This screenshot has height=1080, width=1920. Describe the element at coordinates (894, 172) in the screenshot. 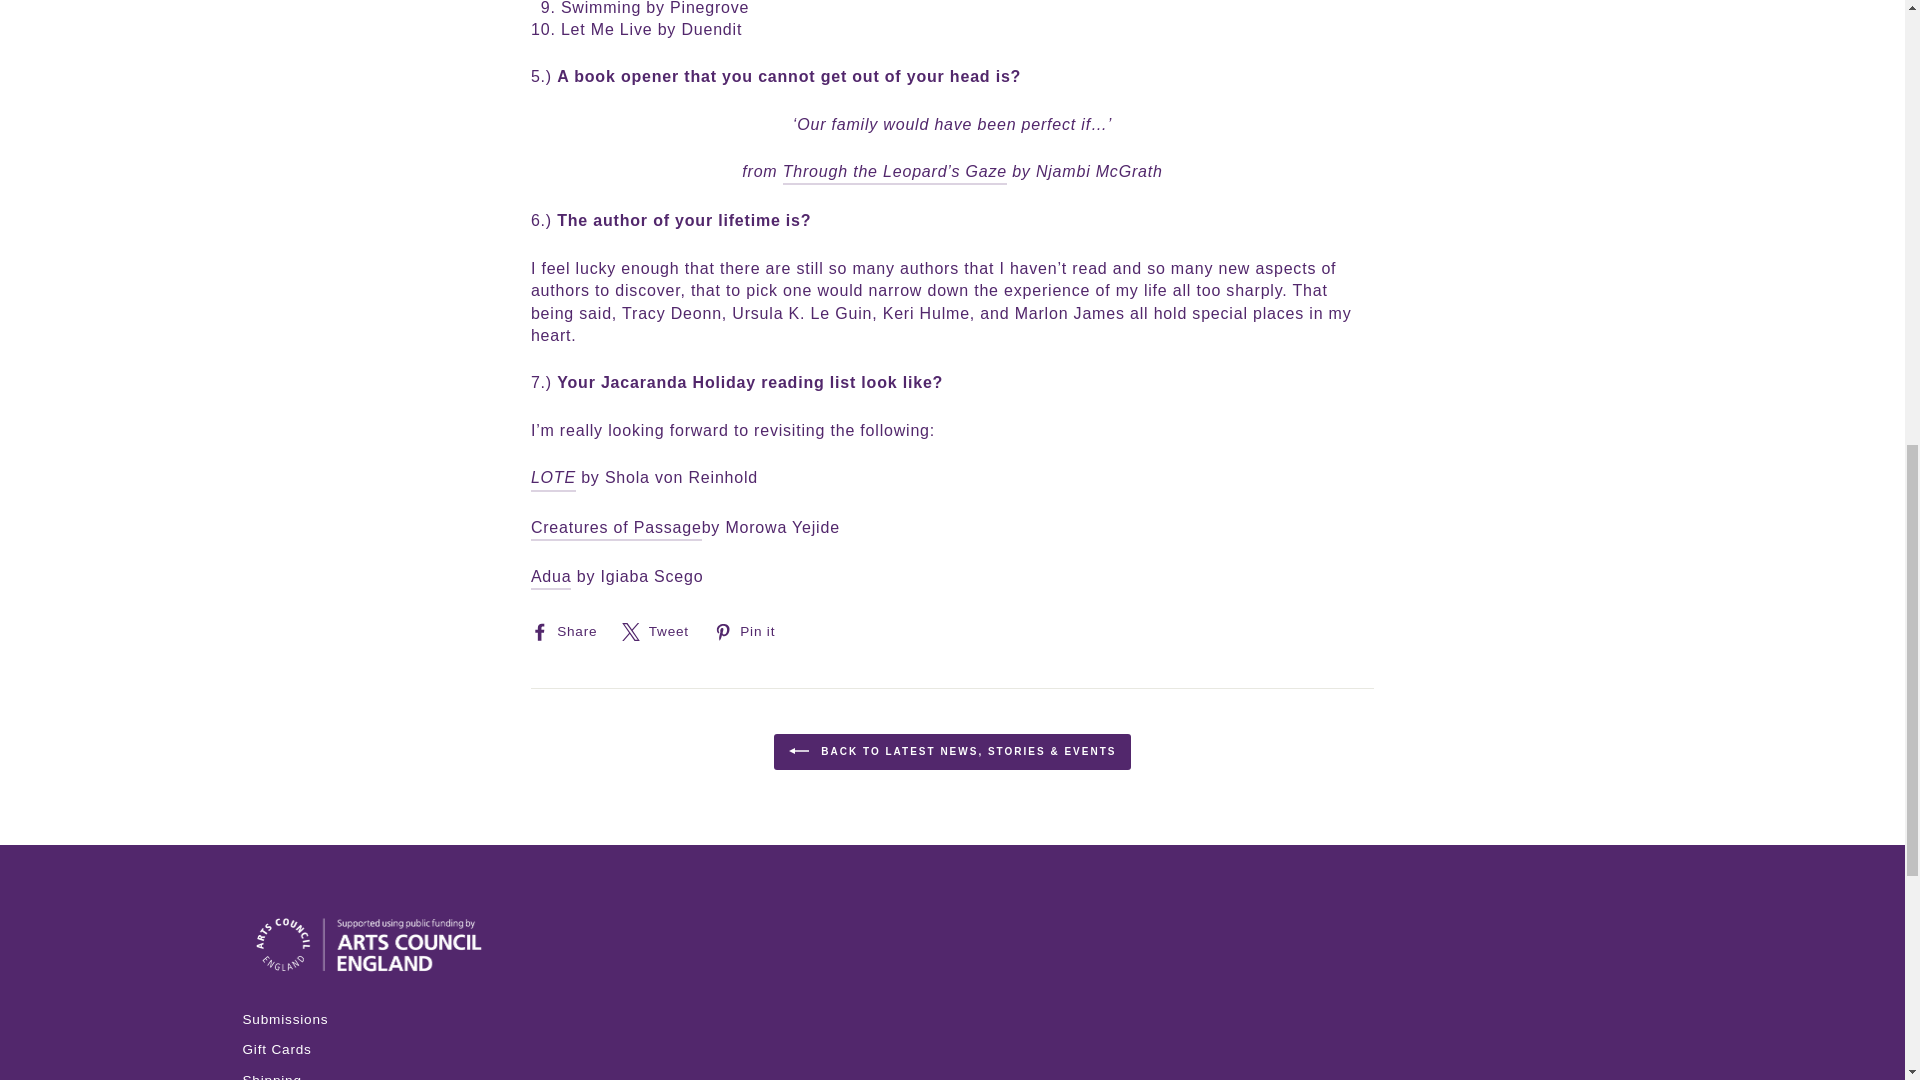

I see `Through the Leopard's G` at that location.